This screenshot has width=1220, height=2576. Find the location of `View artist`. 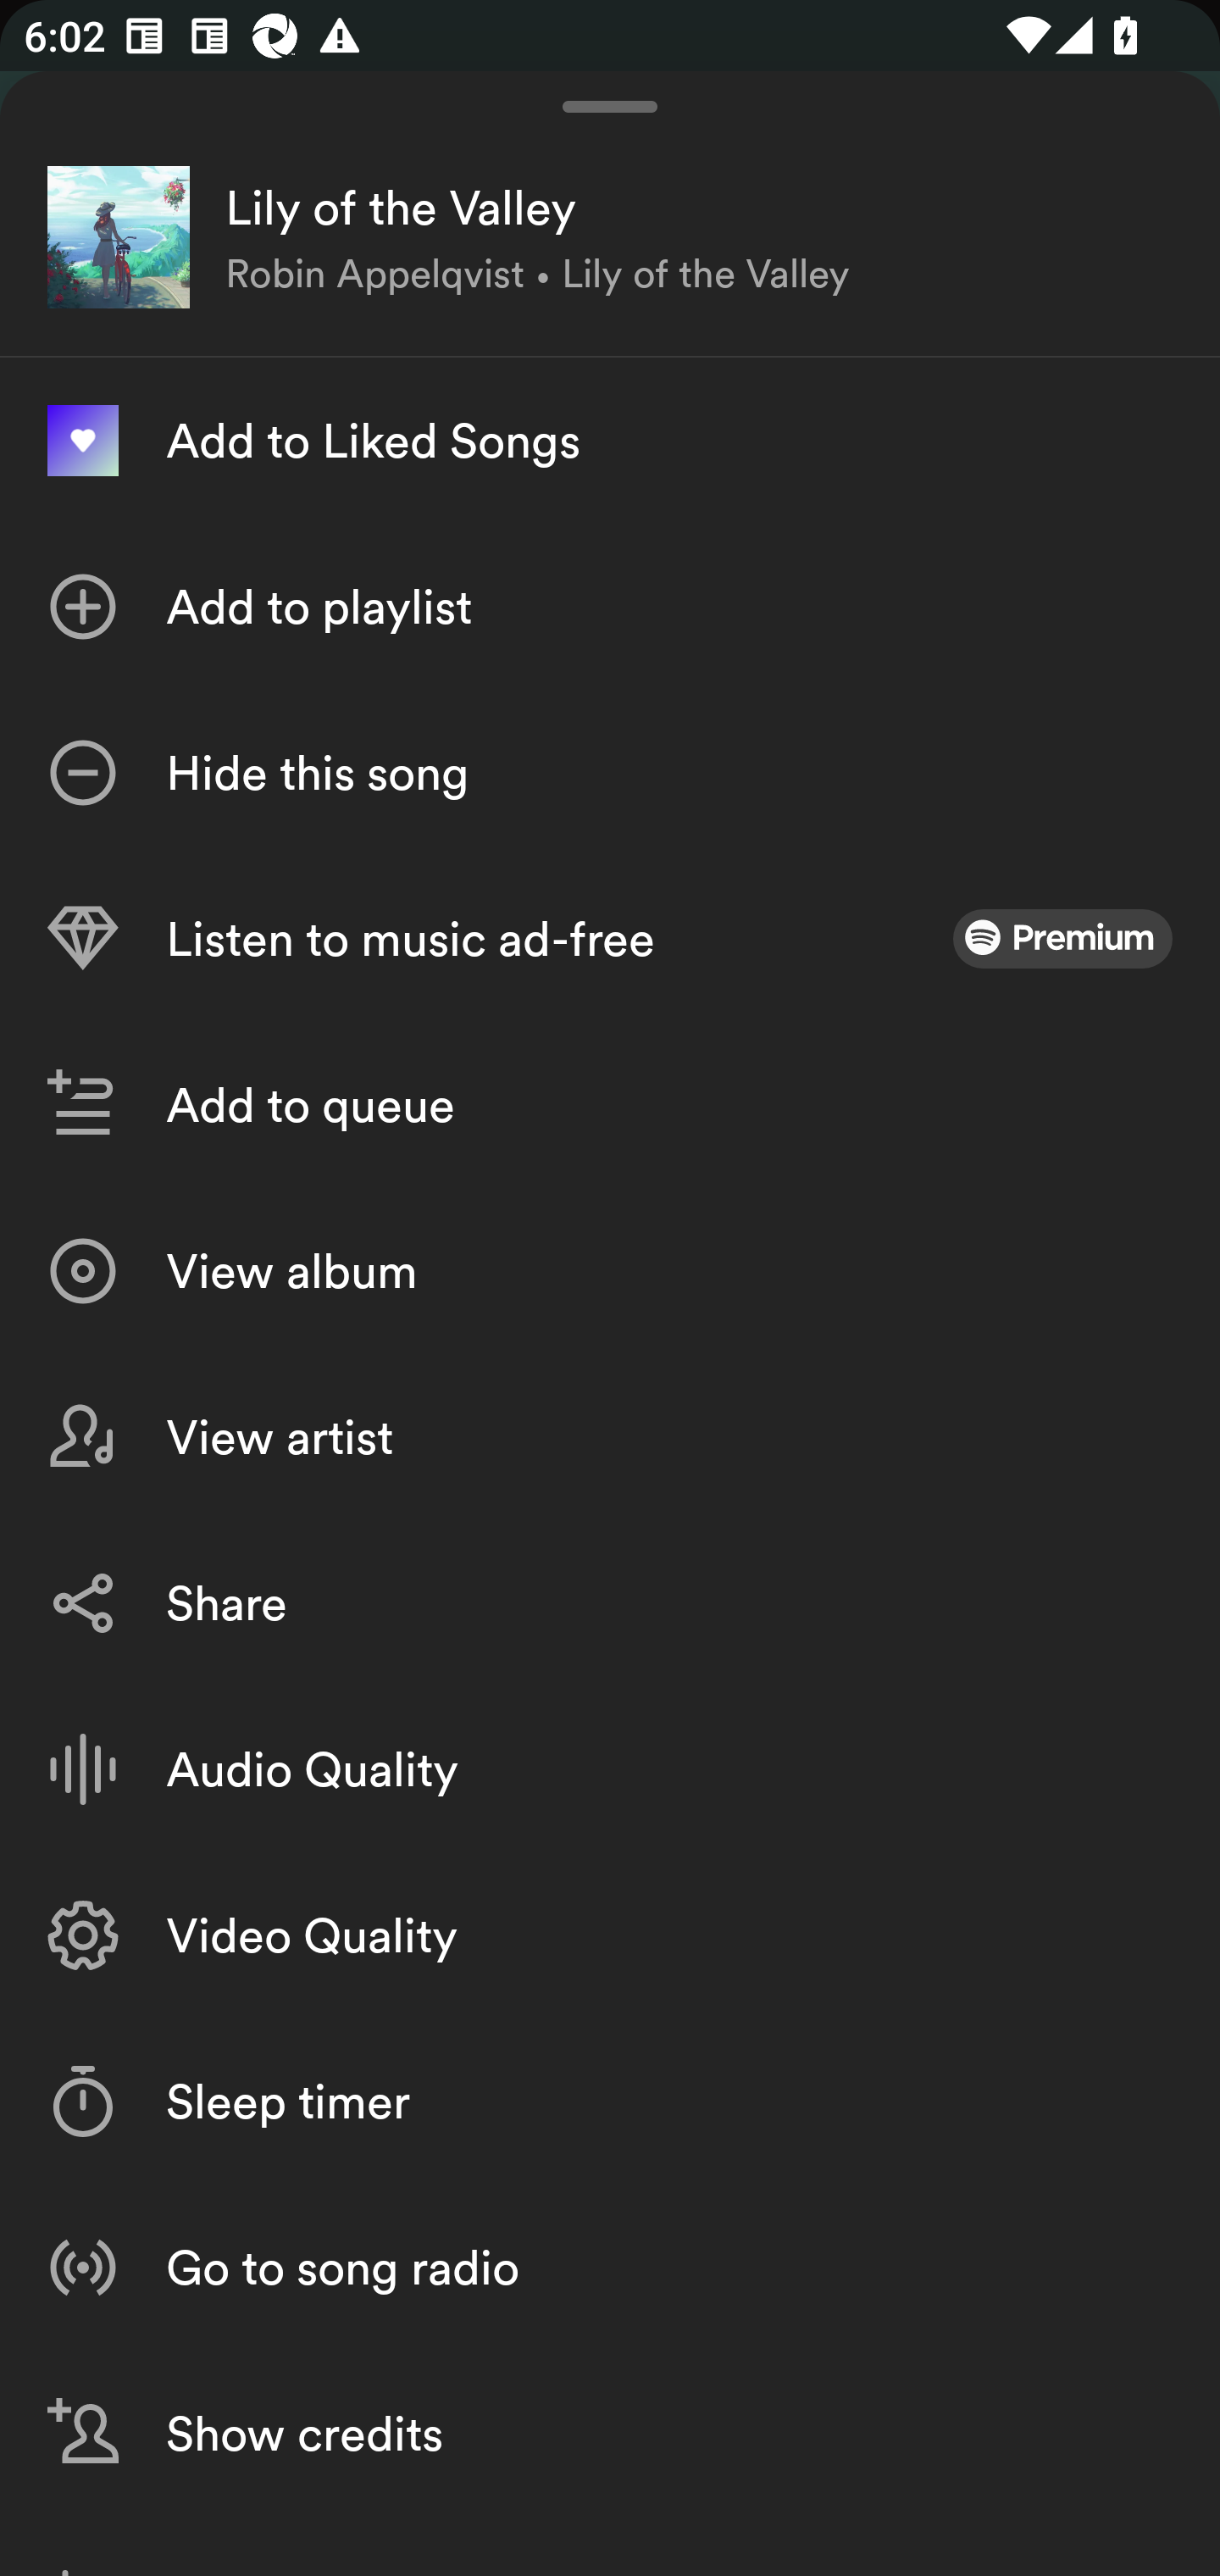

View artist is located at coordinates (610, 1437).